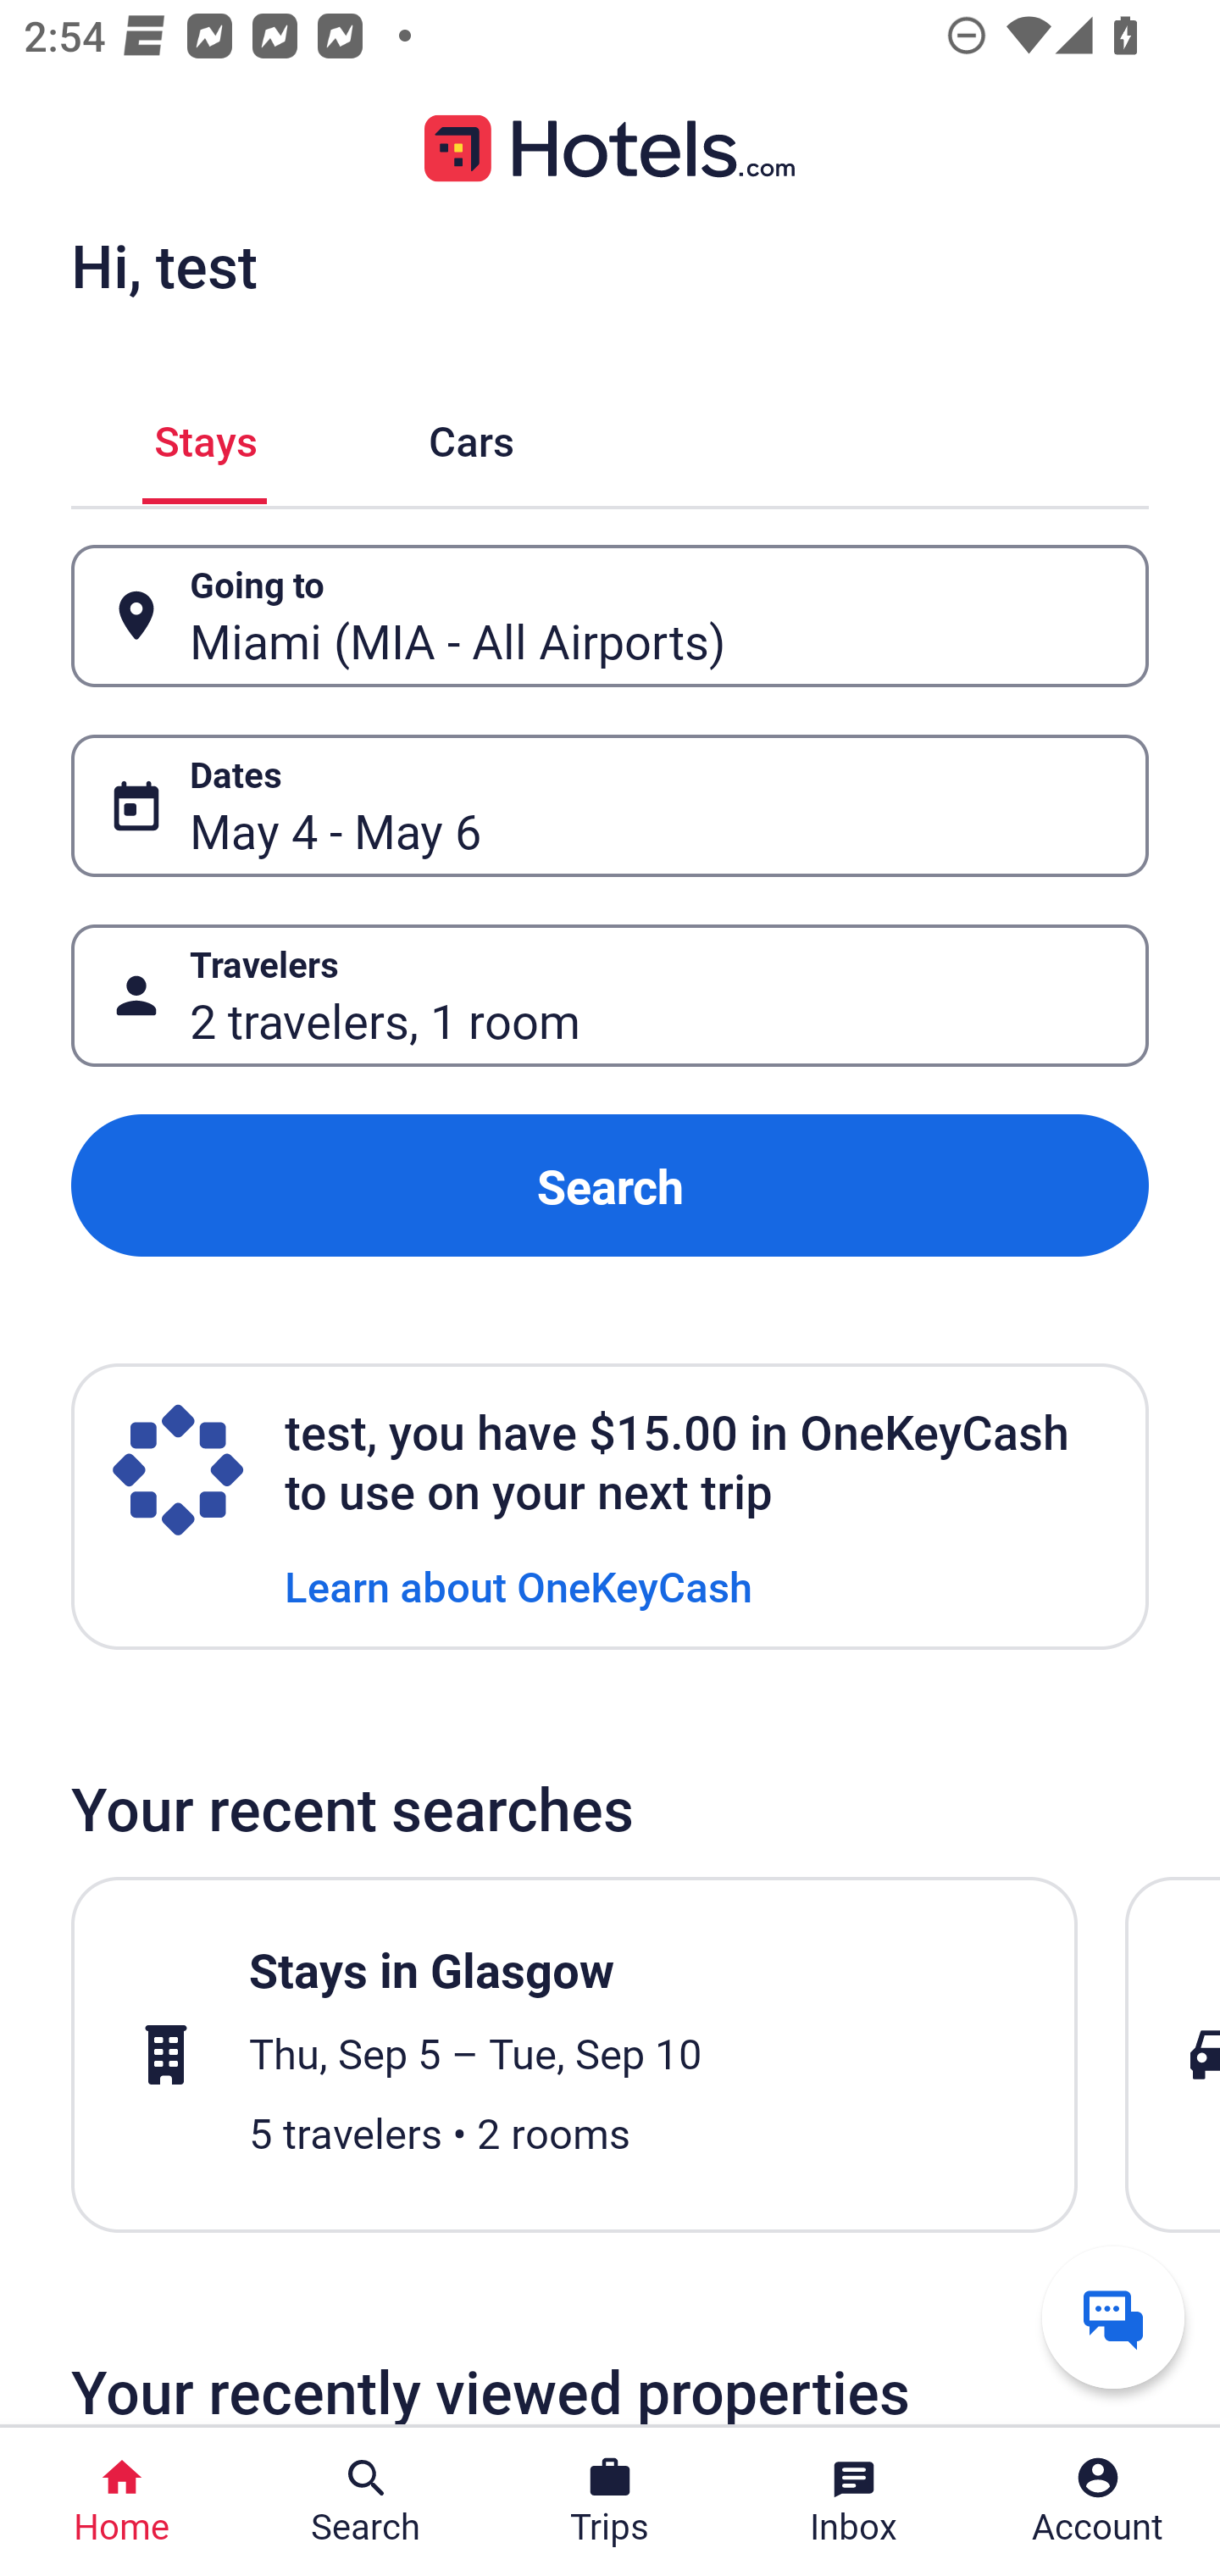  What do you see at coordinates (610, 805) in the screenshot?
I see `Dates Button May 4 - May 6` at bounding box center [610, 805].